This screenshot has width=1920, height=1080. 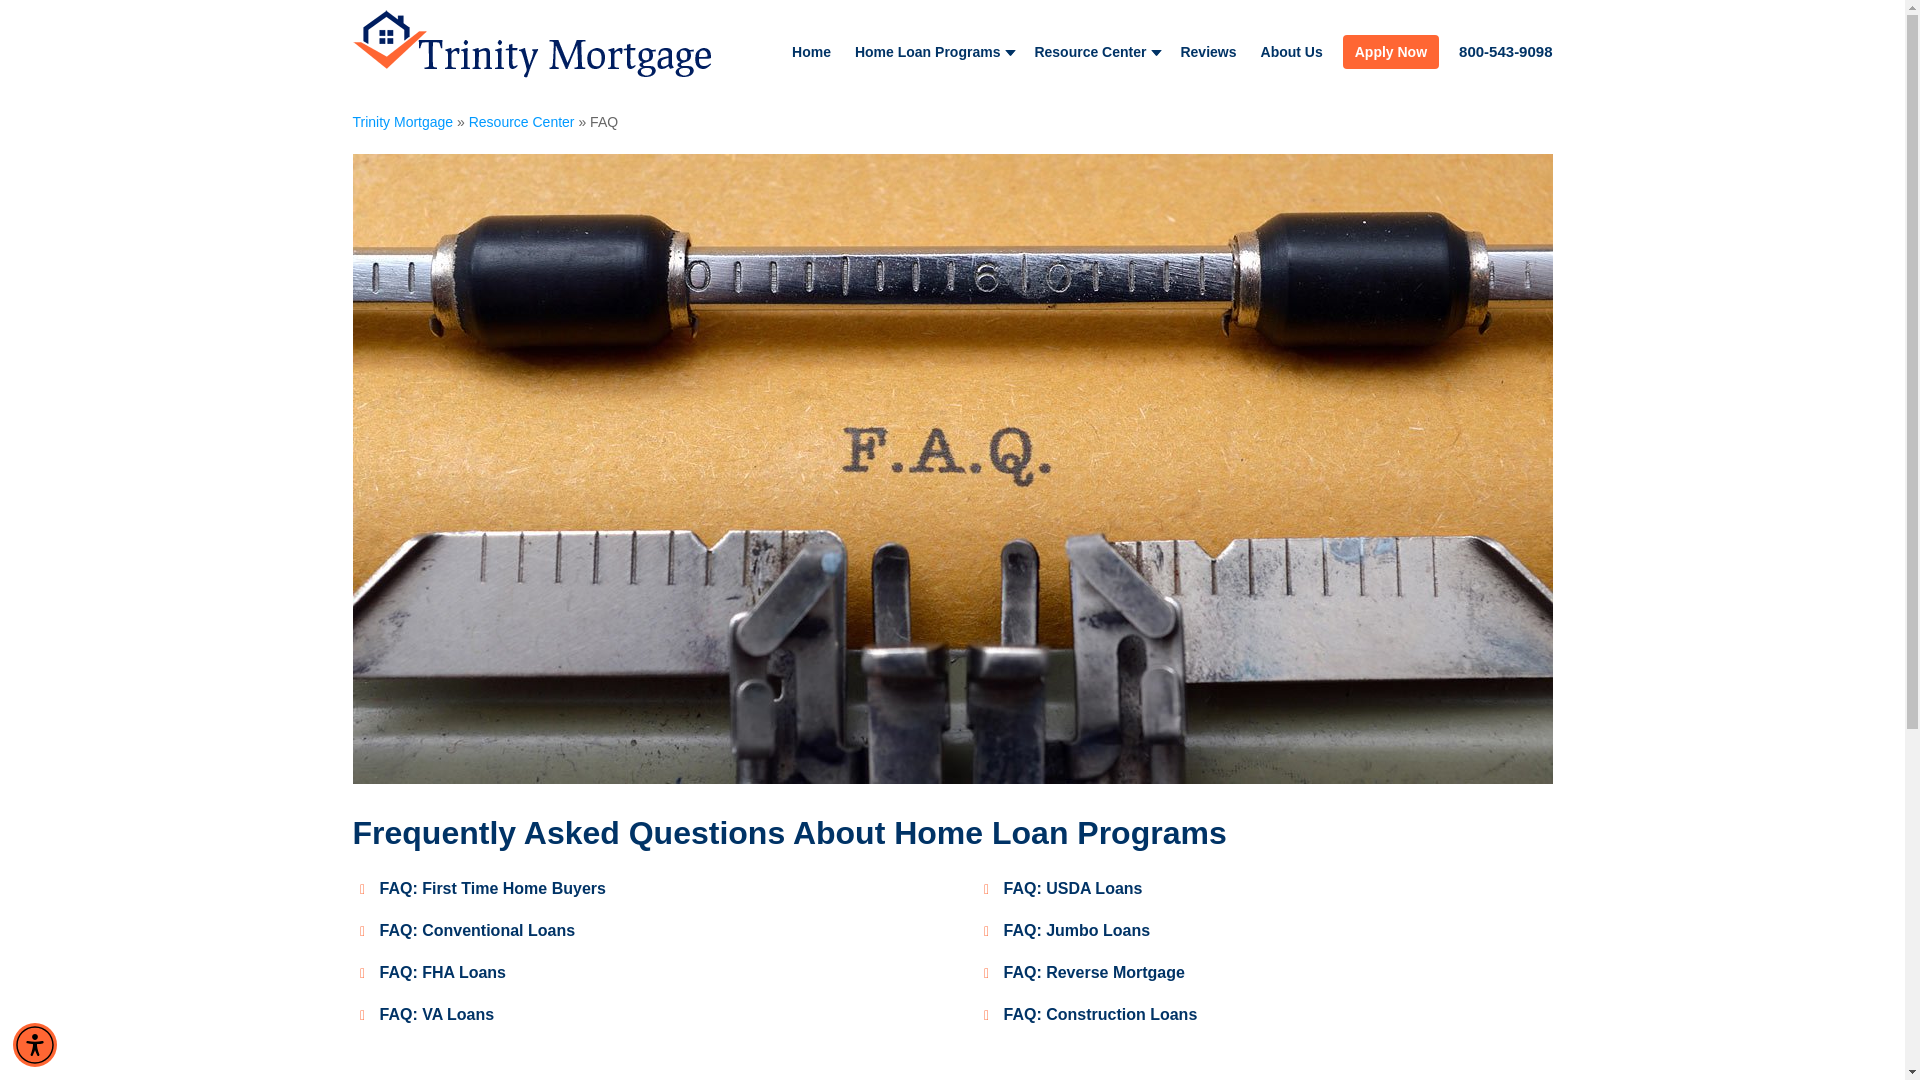 What do you see at coordinates (35, 1044) in the screenshot?
I see `Accessibility Menu` at bounding box center [35, 1044].